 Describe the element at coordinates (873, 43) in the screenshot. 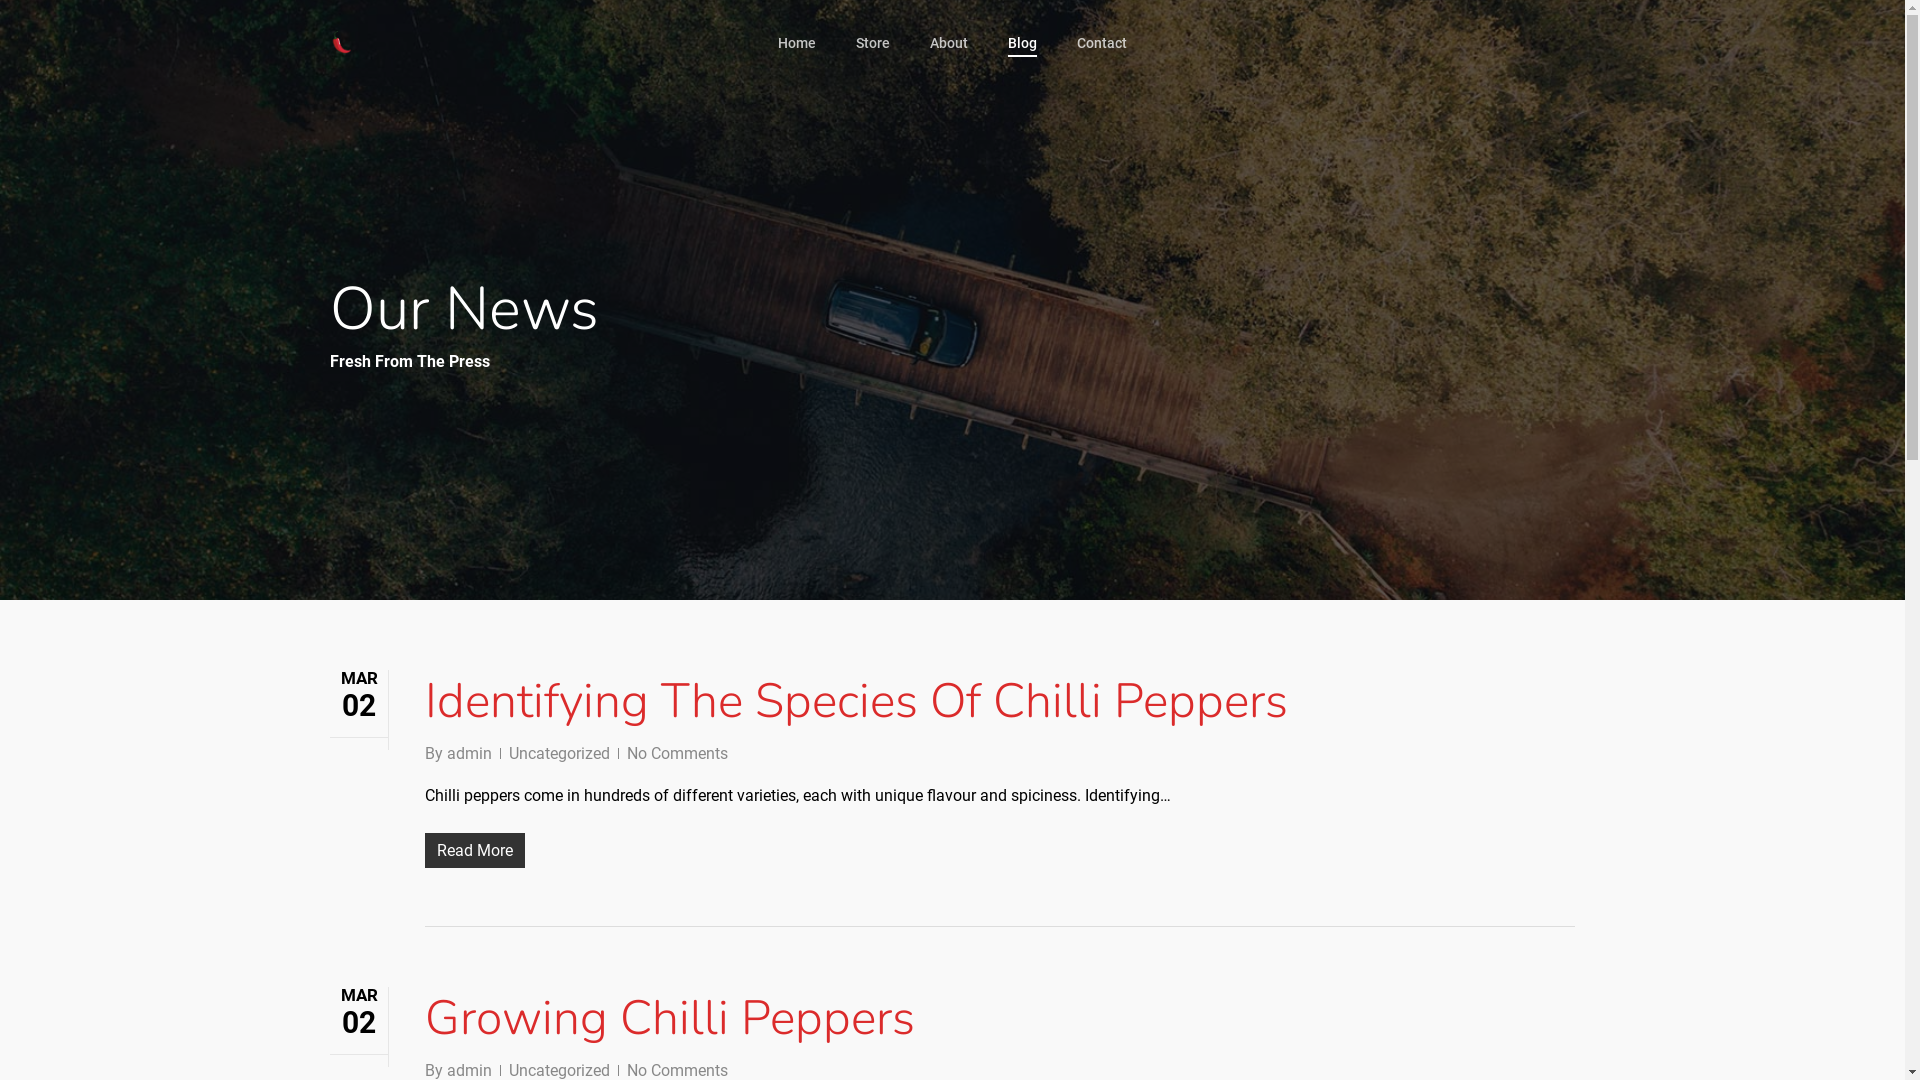

I see `Store` at that location.